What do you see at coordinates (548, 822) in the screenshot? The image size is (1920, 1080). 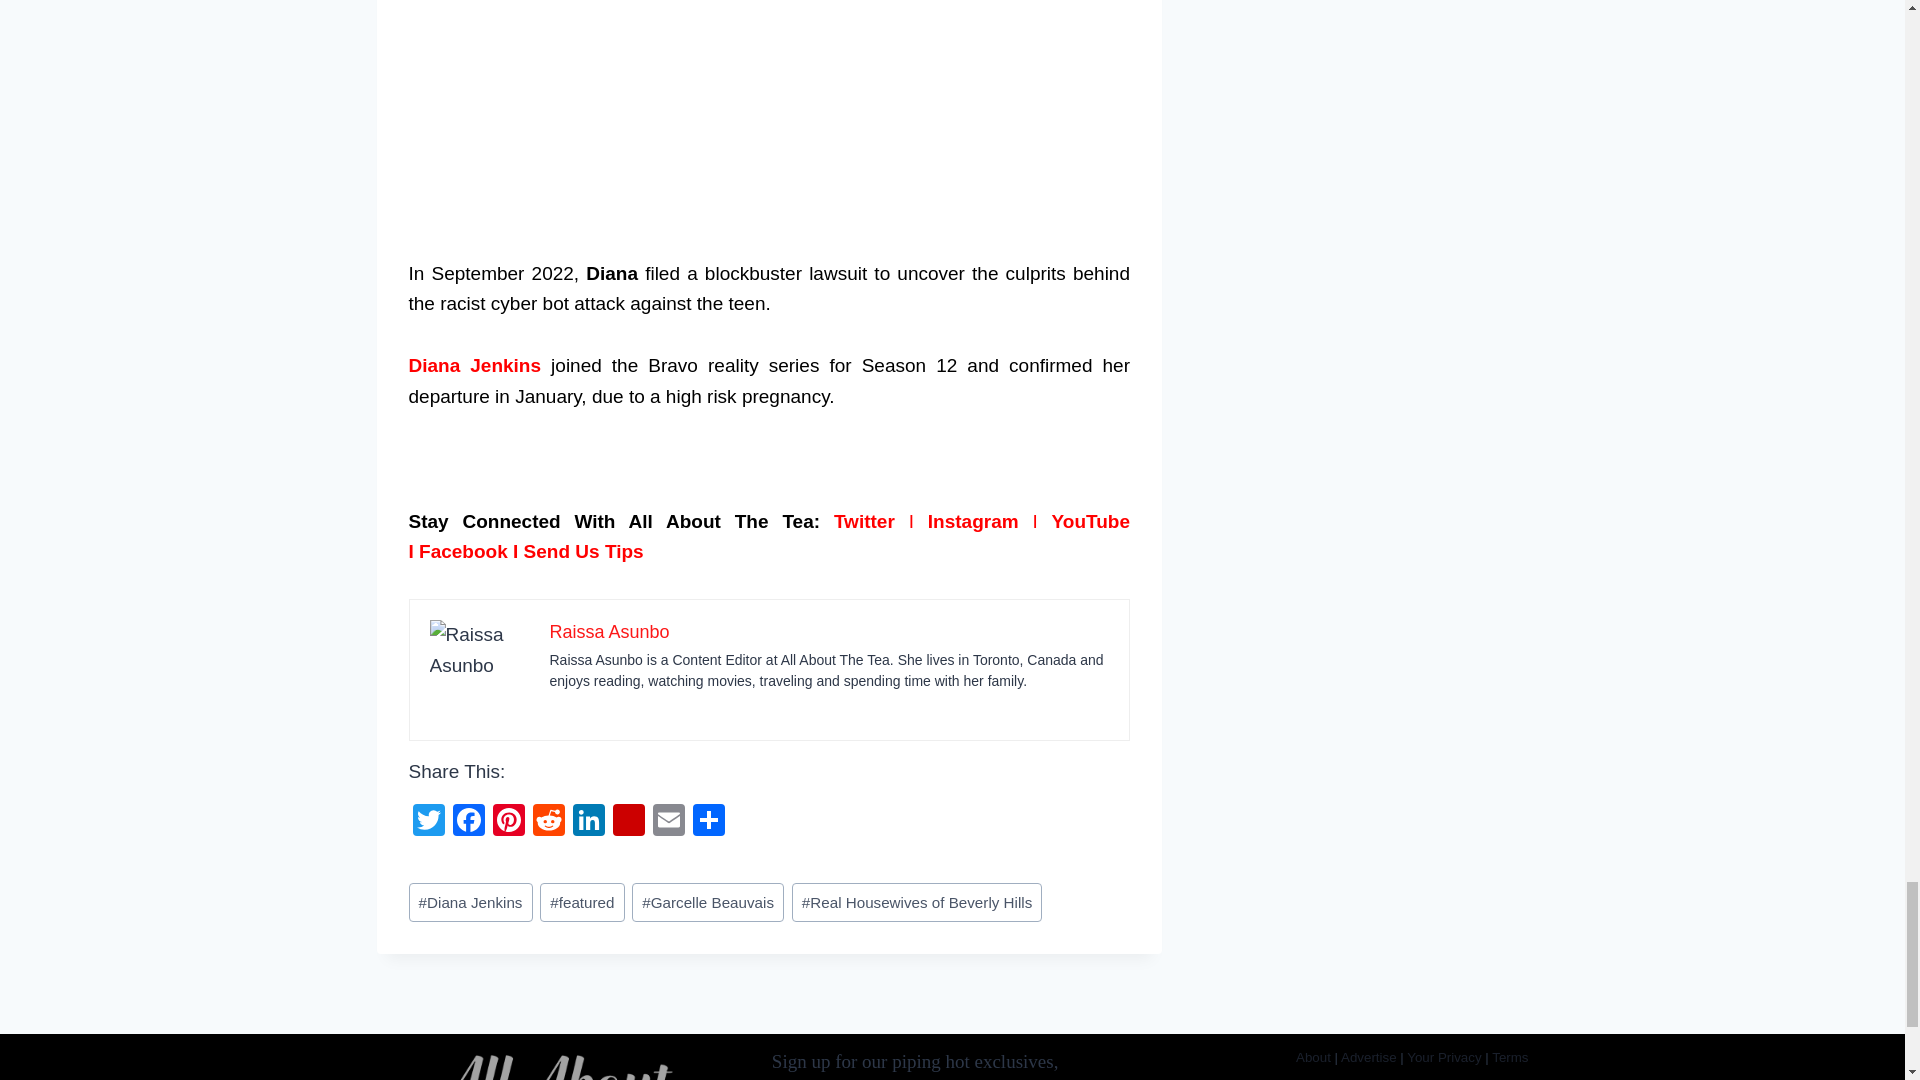 I see `Reddit` at bounding box center [548, 822].